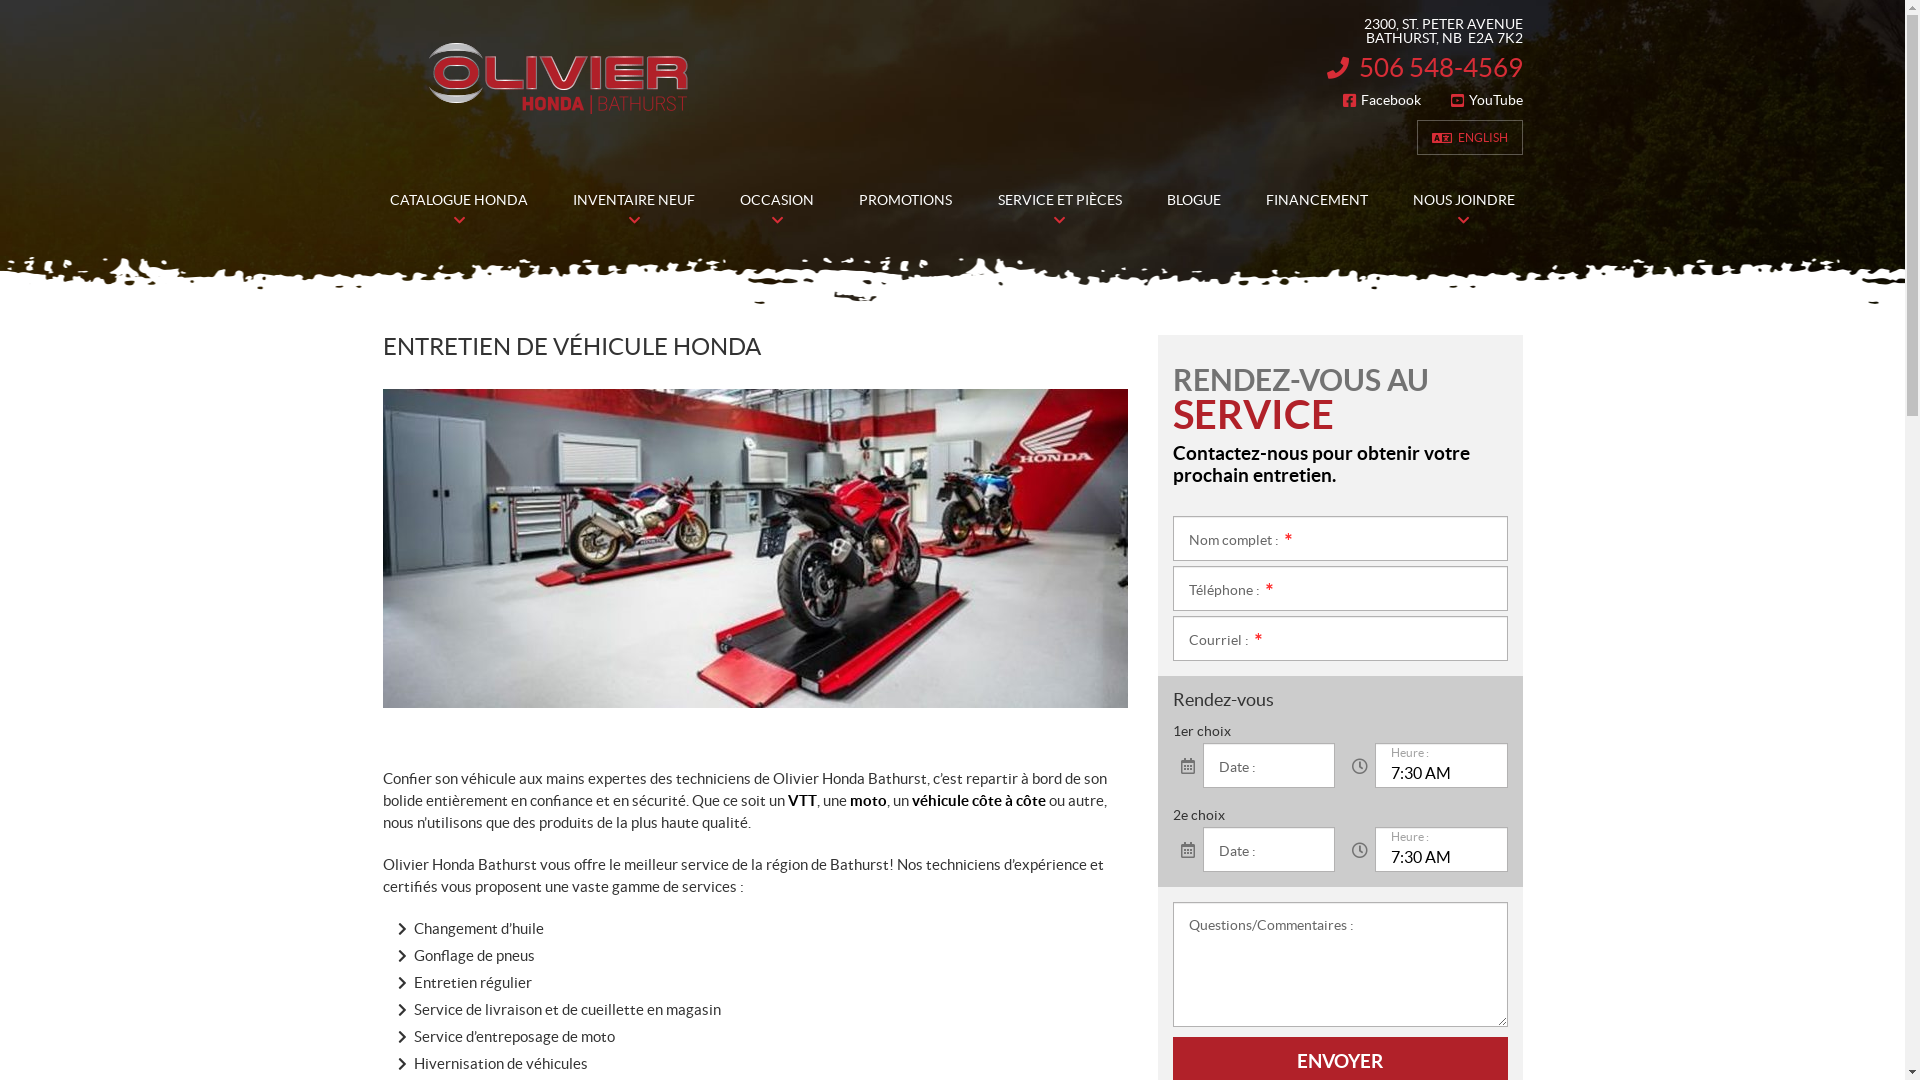  Describe the element at coordinates (778, 200) in the screenshot. I see `OCCASION` at that location.